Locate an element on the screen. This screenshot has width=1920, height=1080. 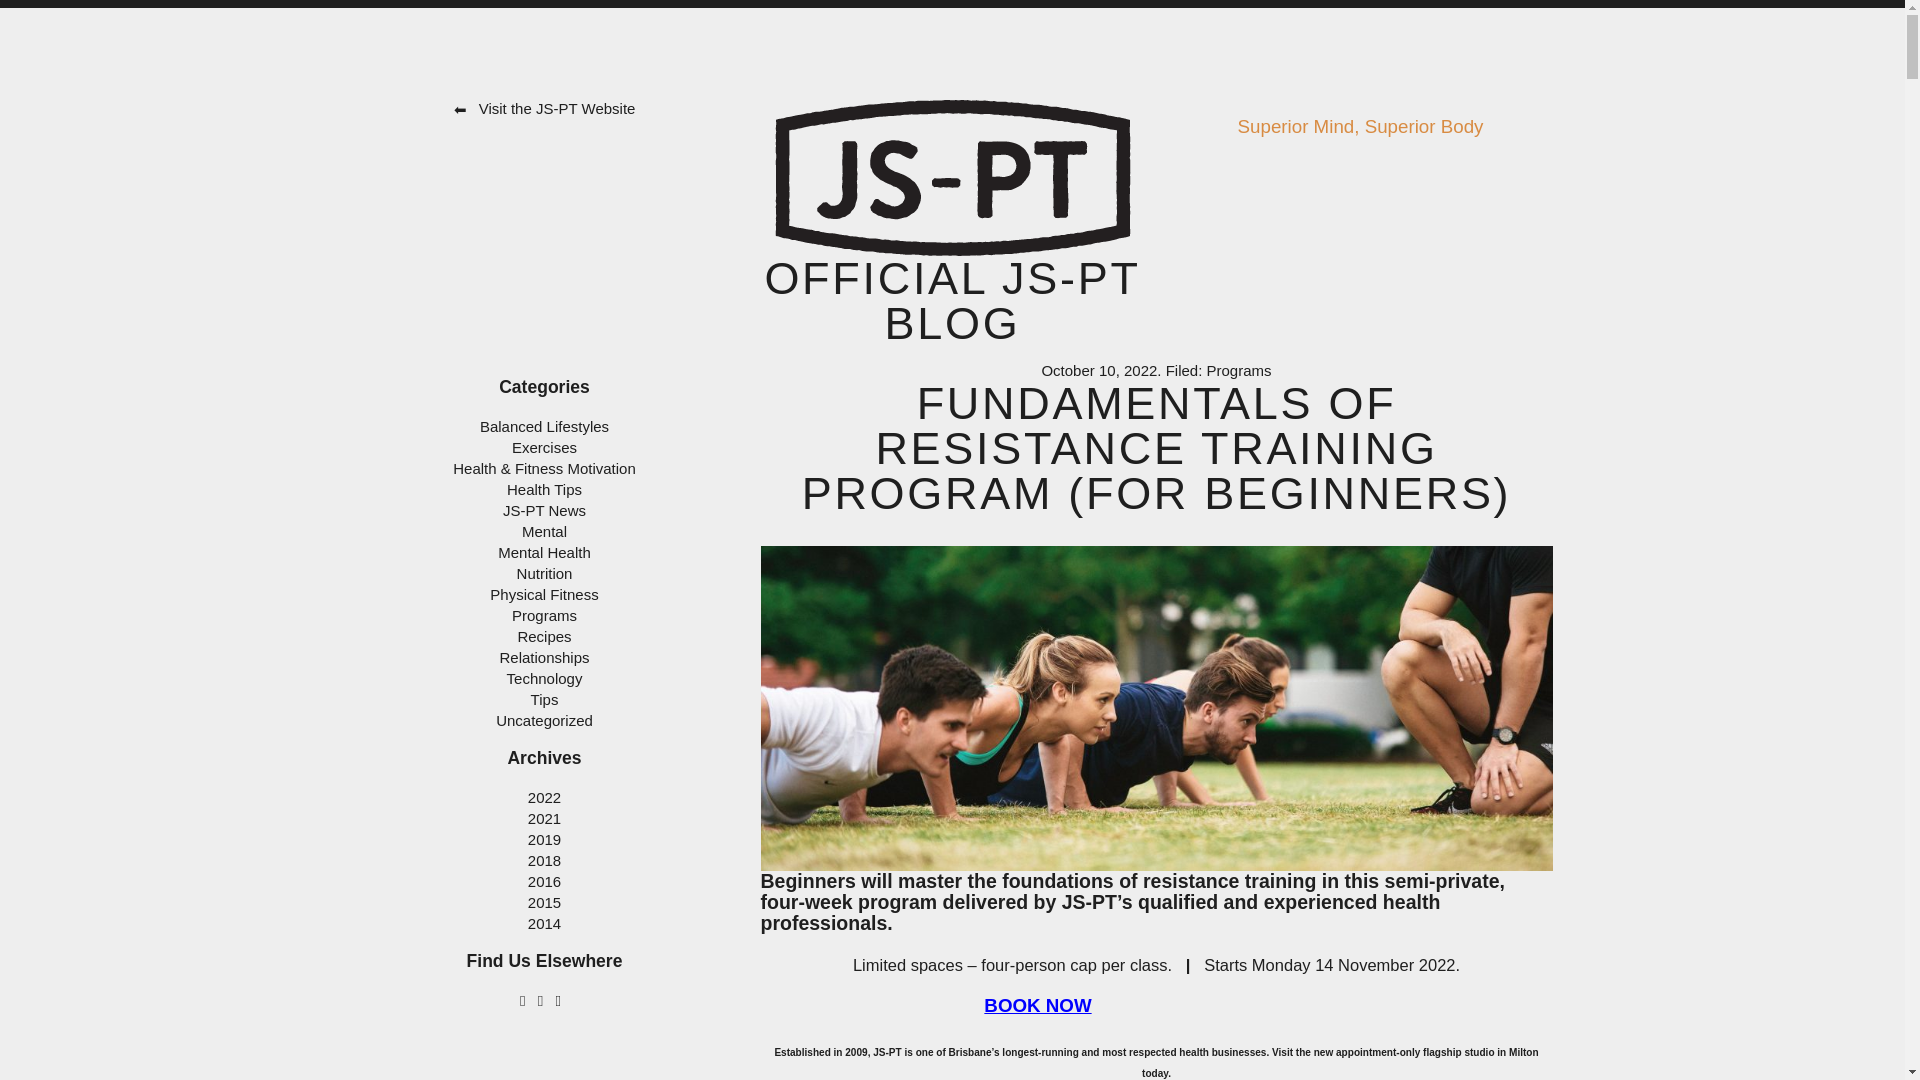
BOOK NOW is located at coordinates (1036, 1005).